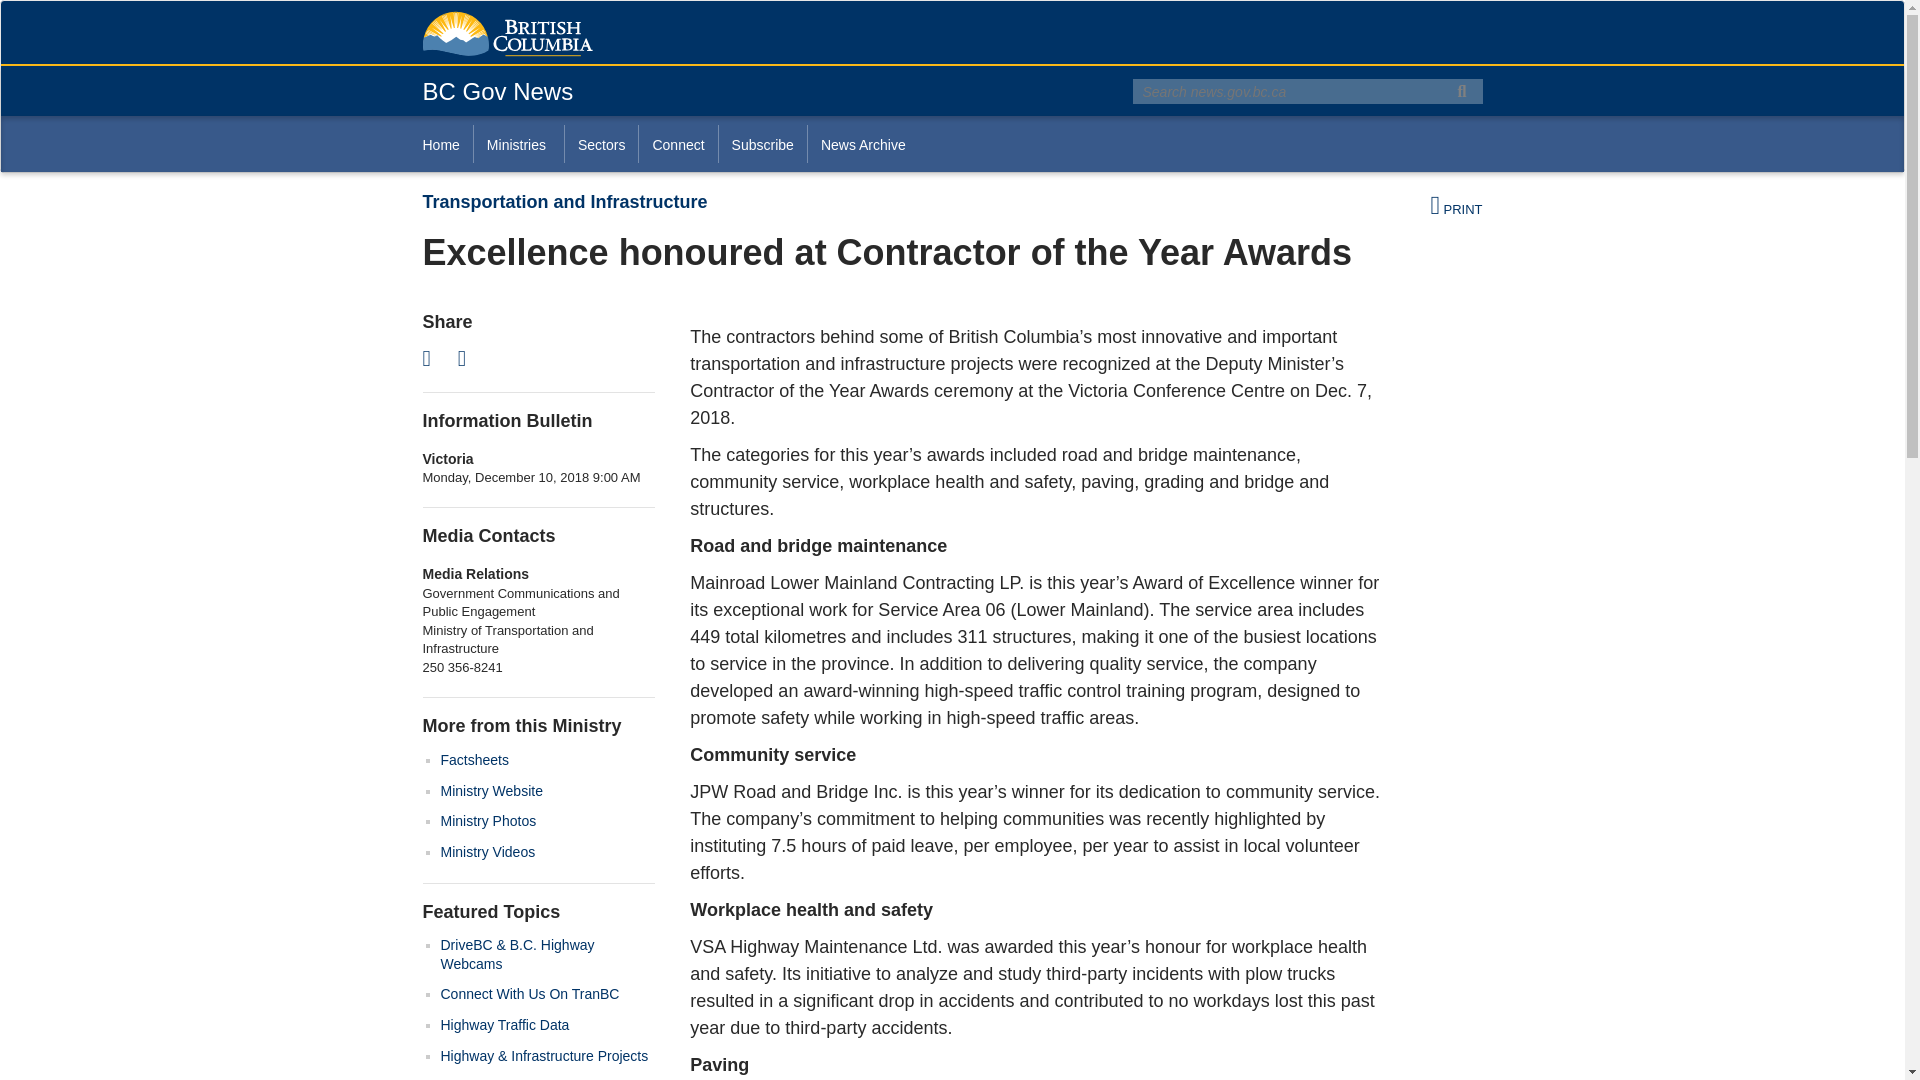 The height and width of the screenshot is (1080, 1920). Describe the element at coordinates (600, 144) in the screenshot. I see `Sectors` at that location.